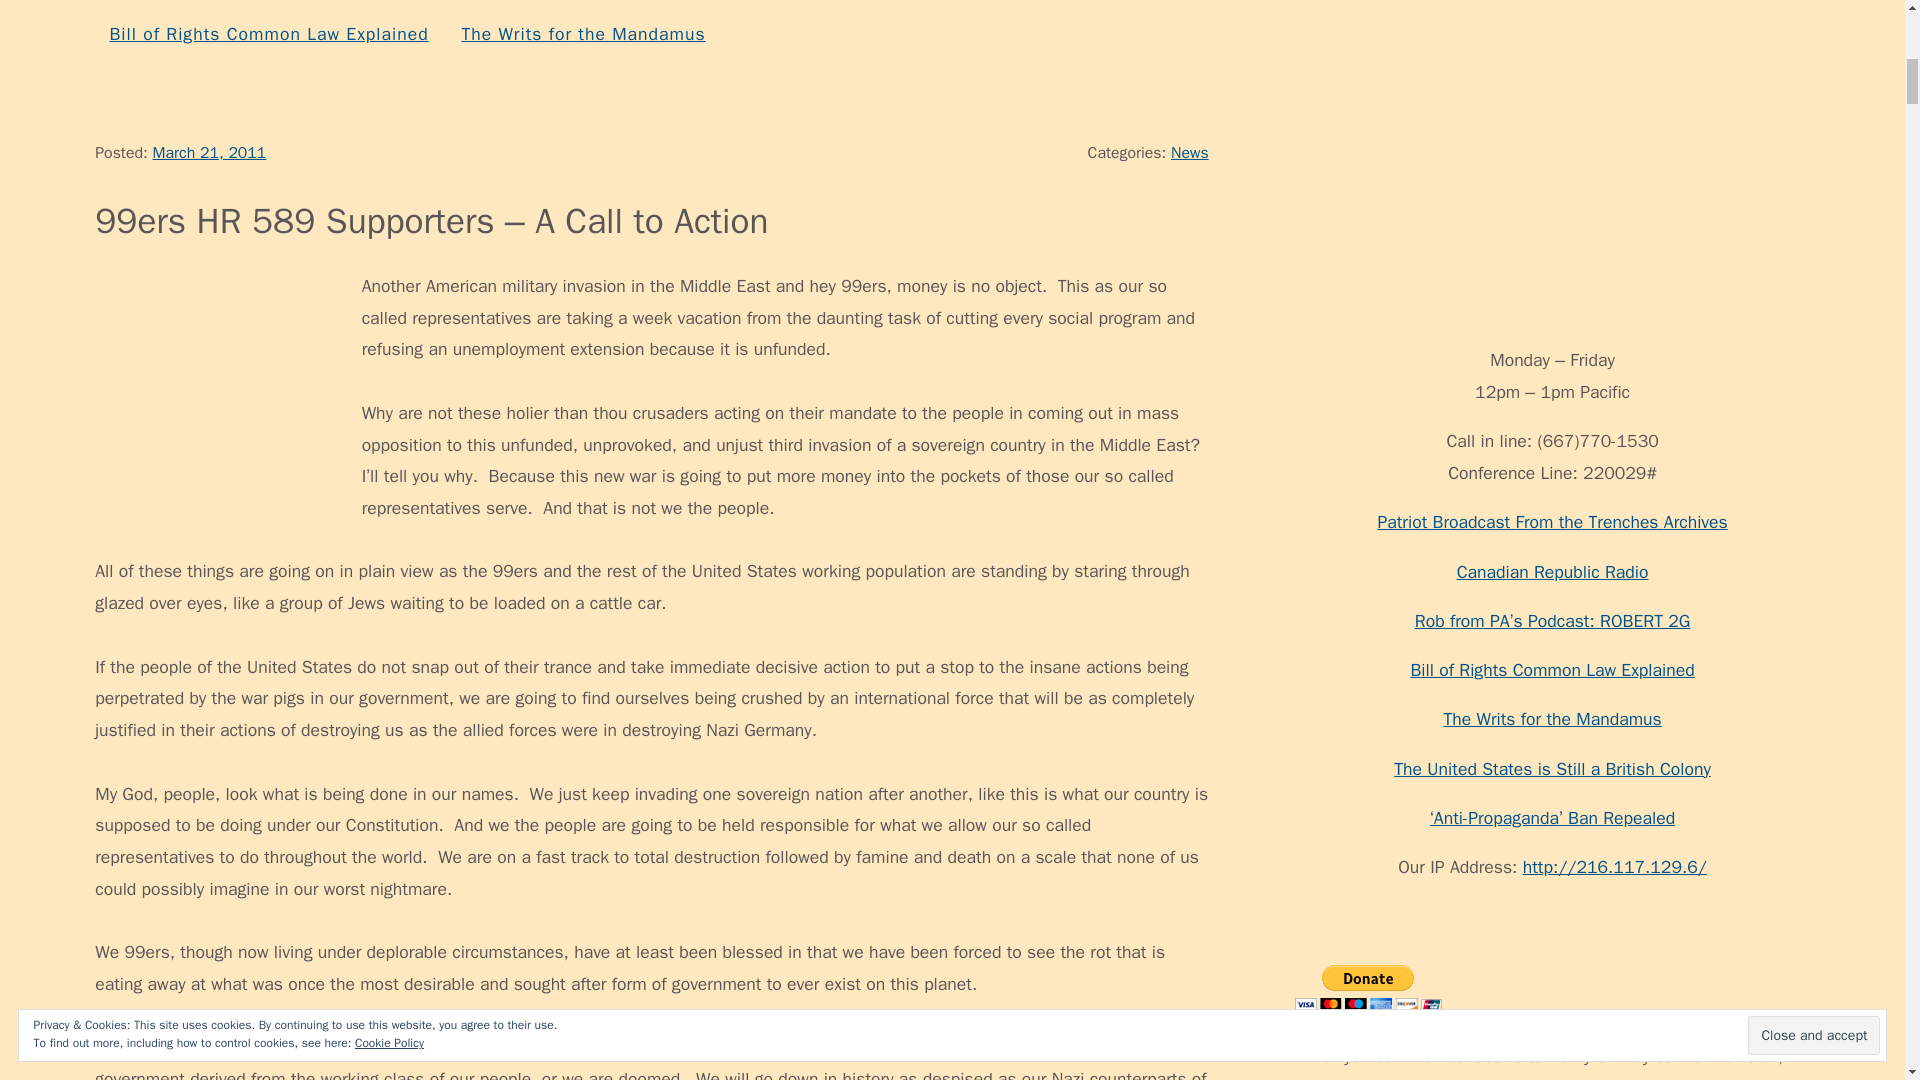 Image resolution: width=1920 pixels, height=1080 pixels. I want to click on Bill of Rights Common Law Explained, so click(268, 34).